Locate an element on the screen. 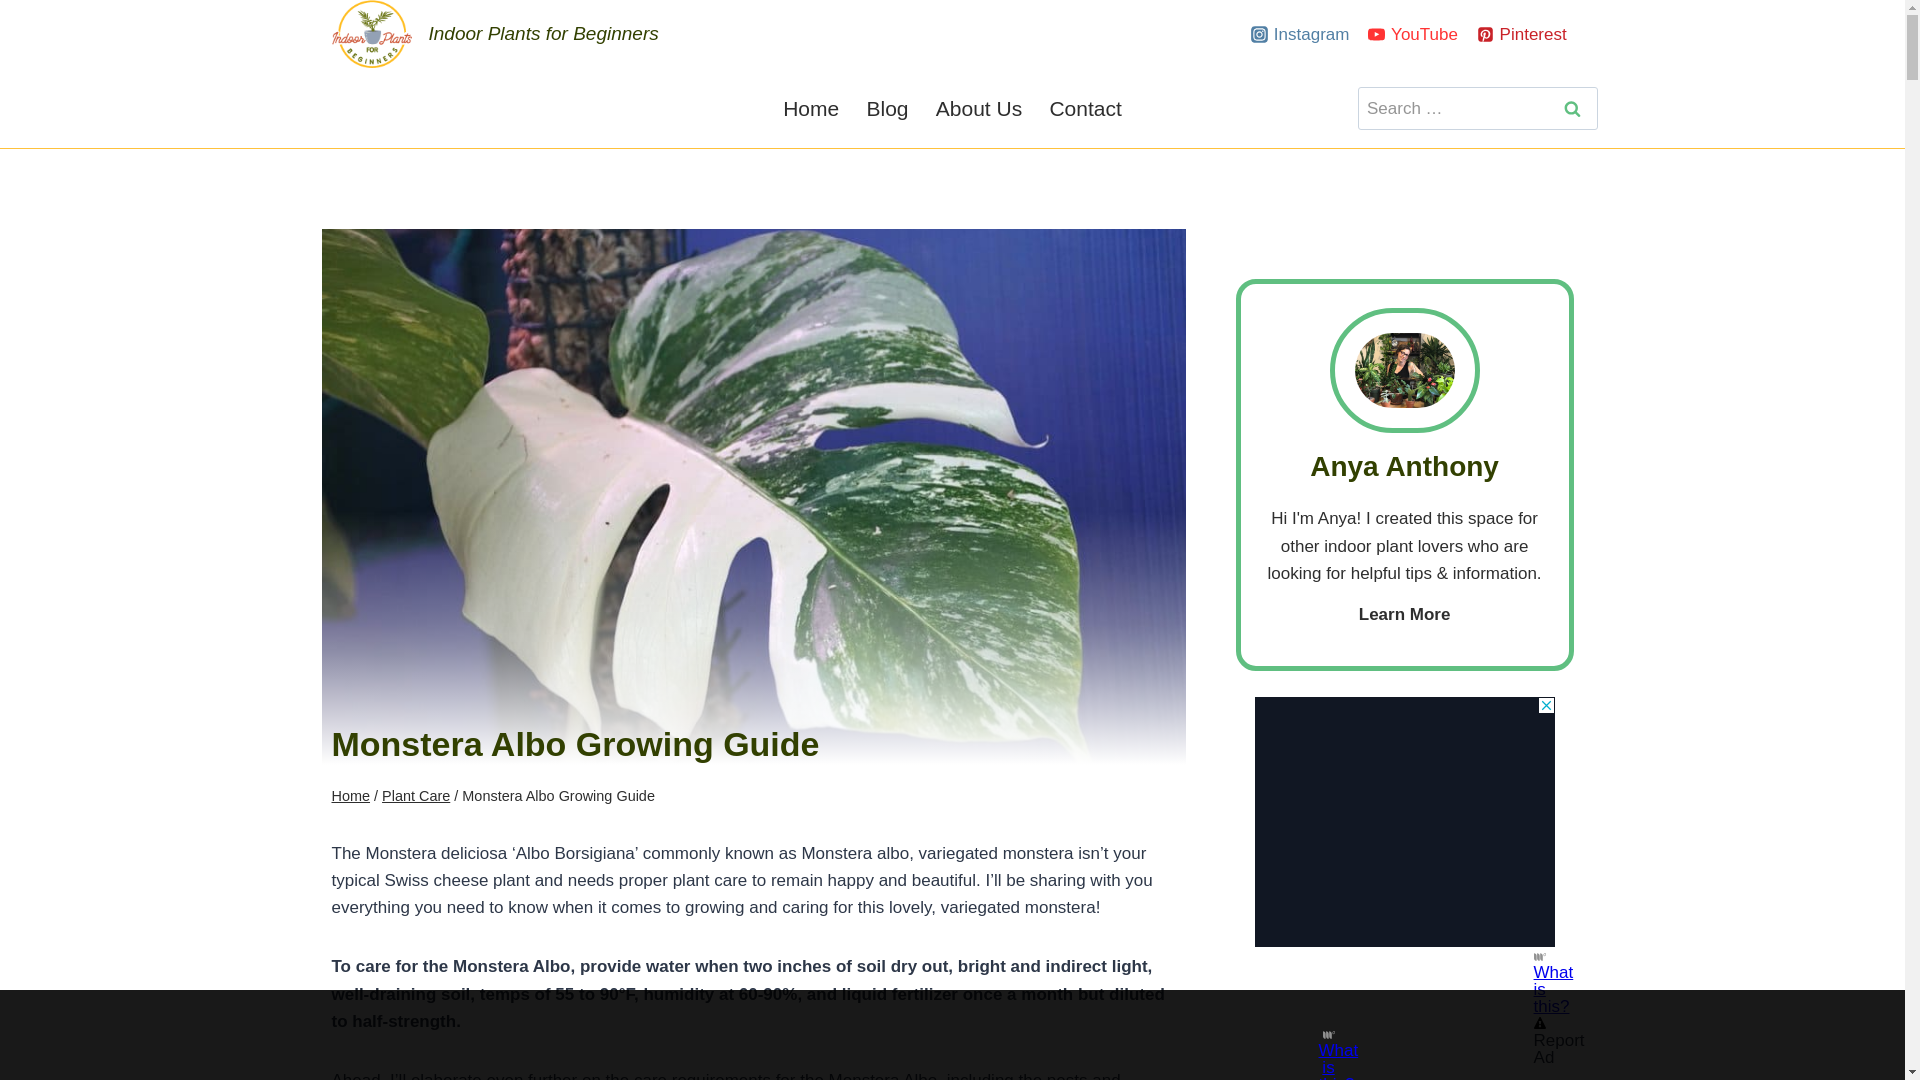 This screenshot has height=1080, width=1920. Contact is located at coordinates (1086, 108).